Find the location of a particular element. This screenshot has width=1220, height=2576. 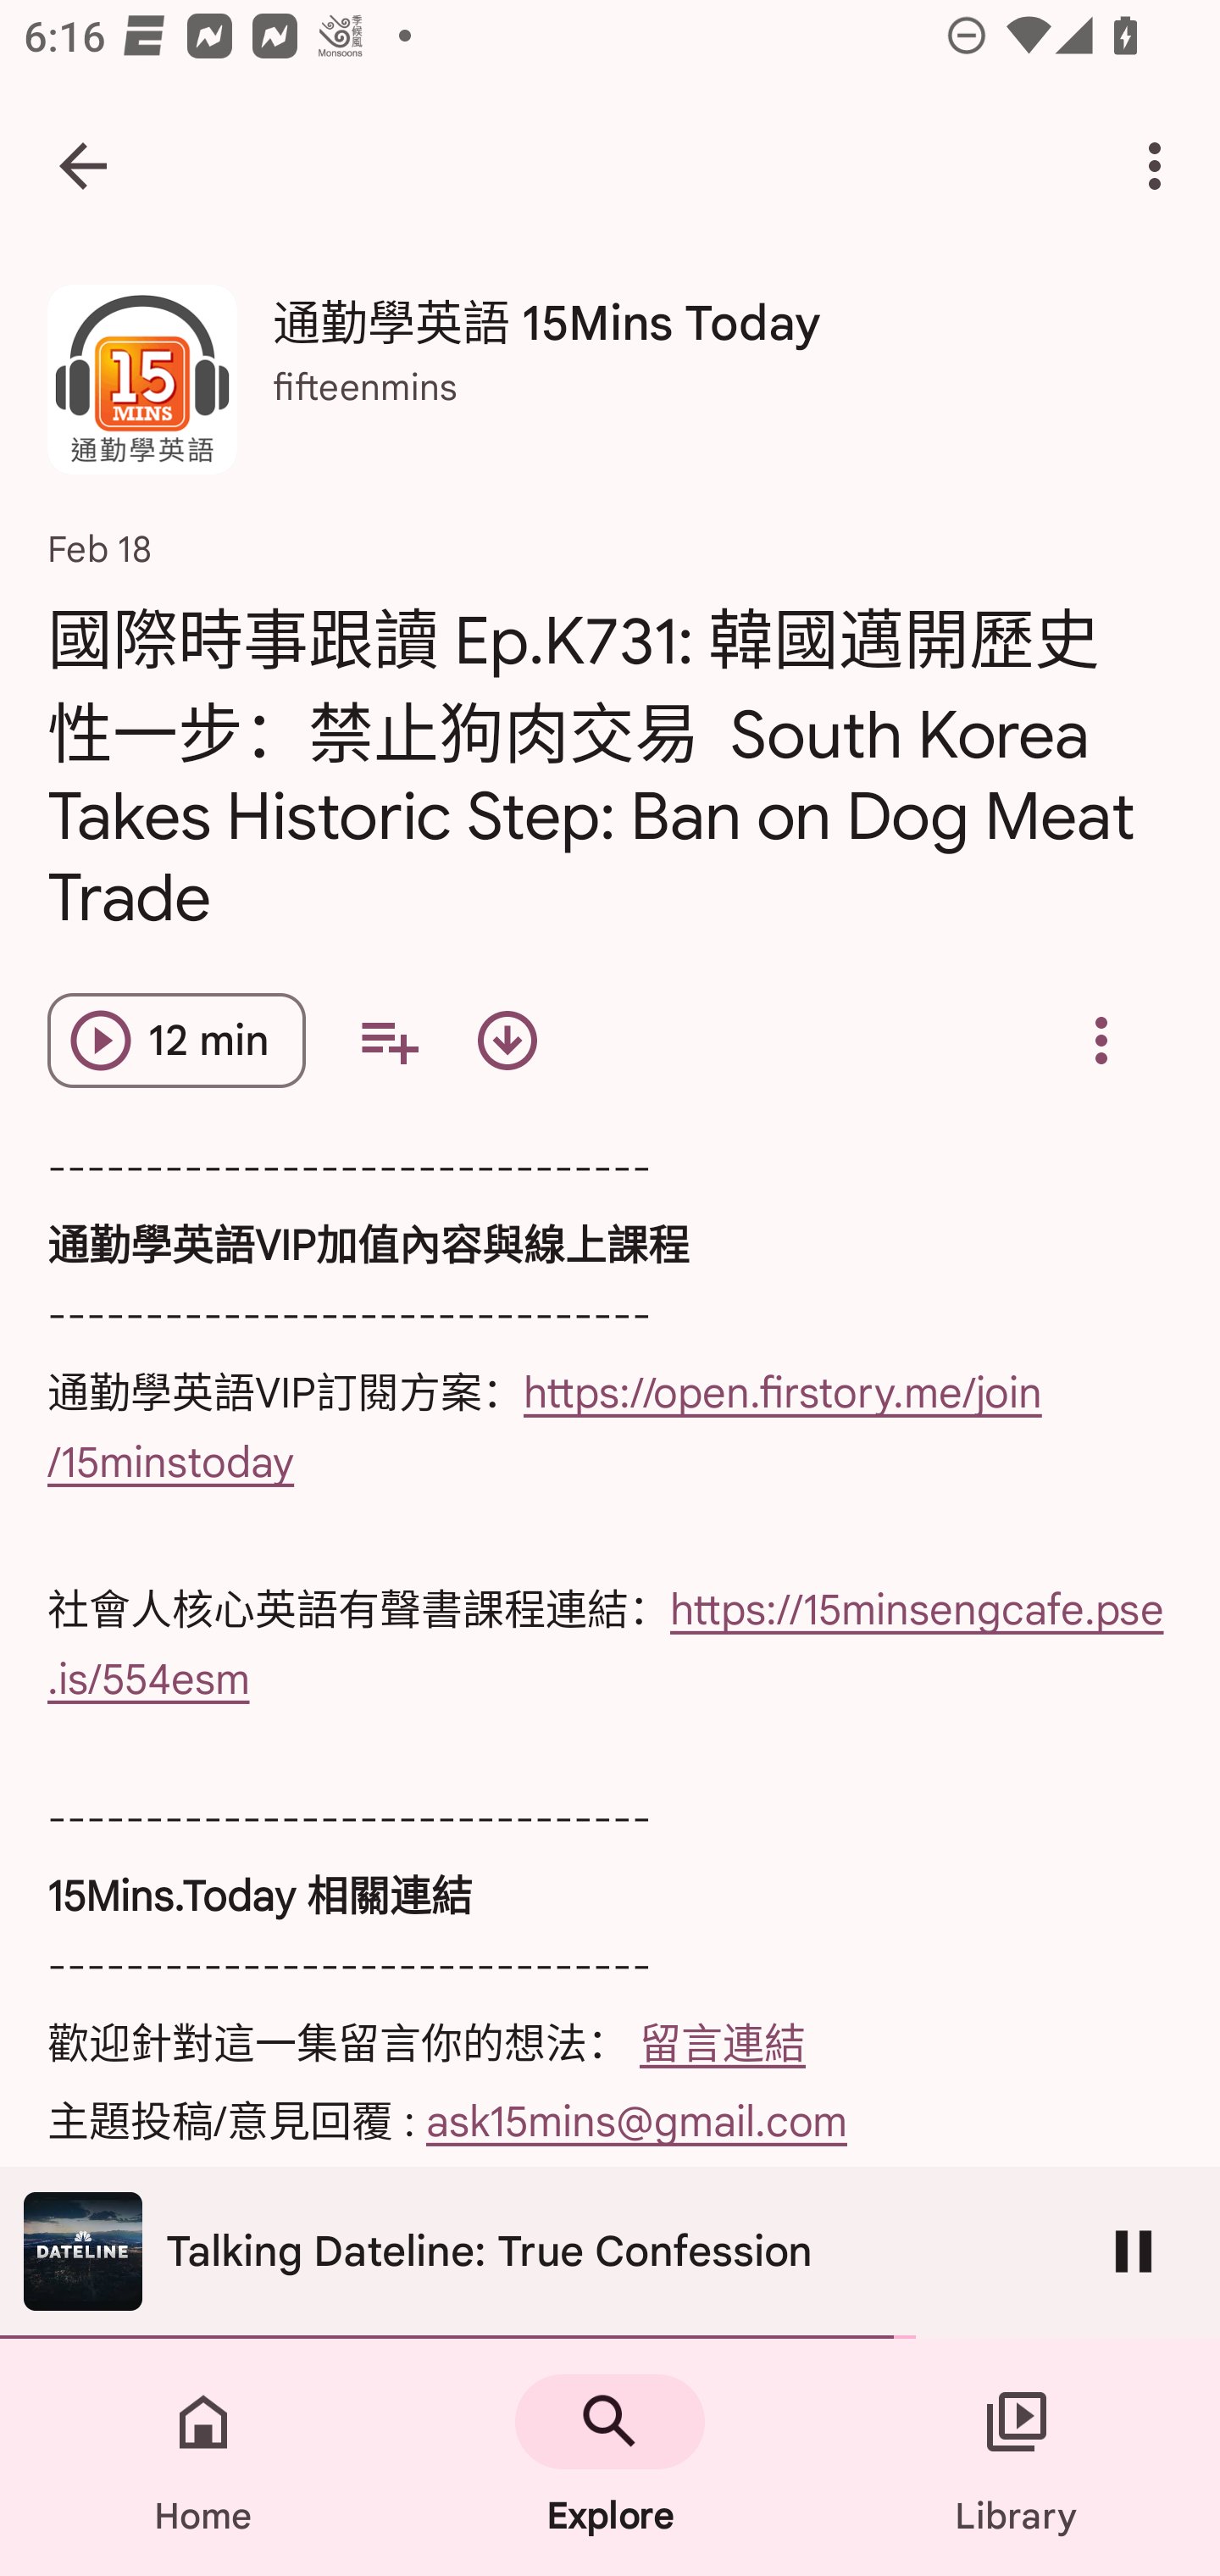

Download episode is located at coordinates (507, 1041).